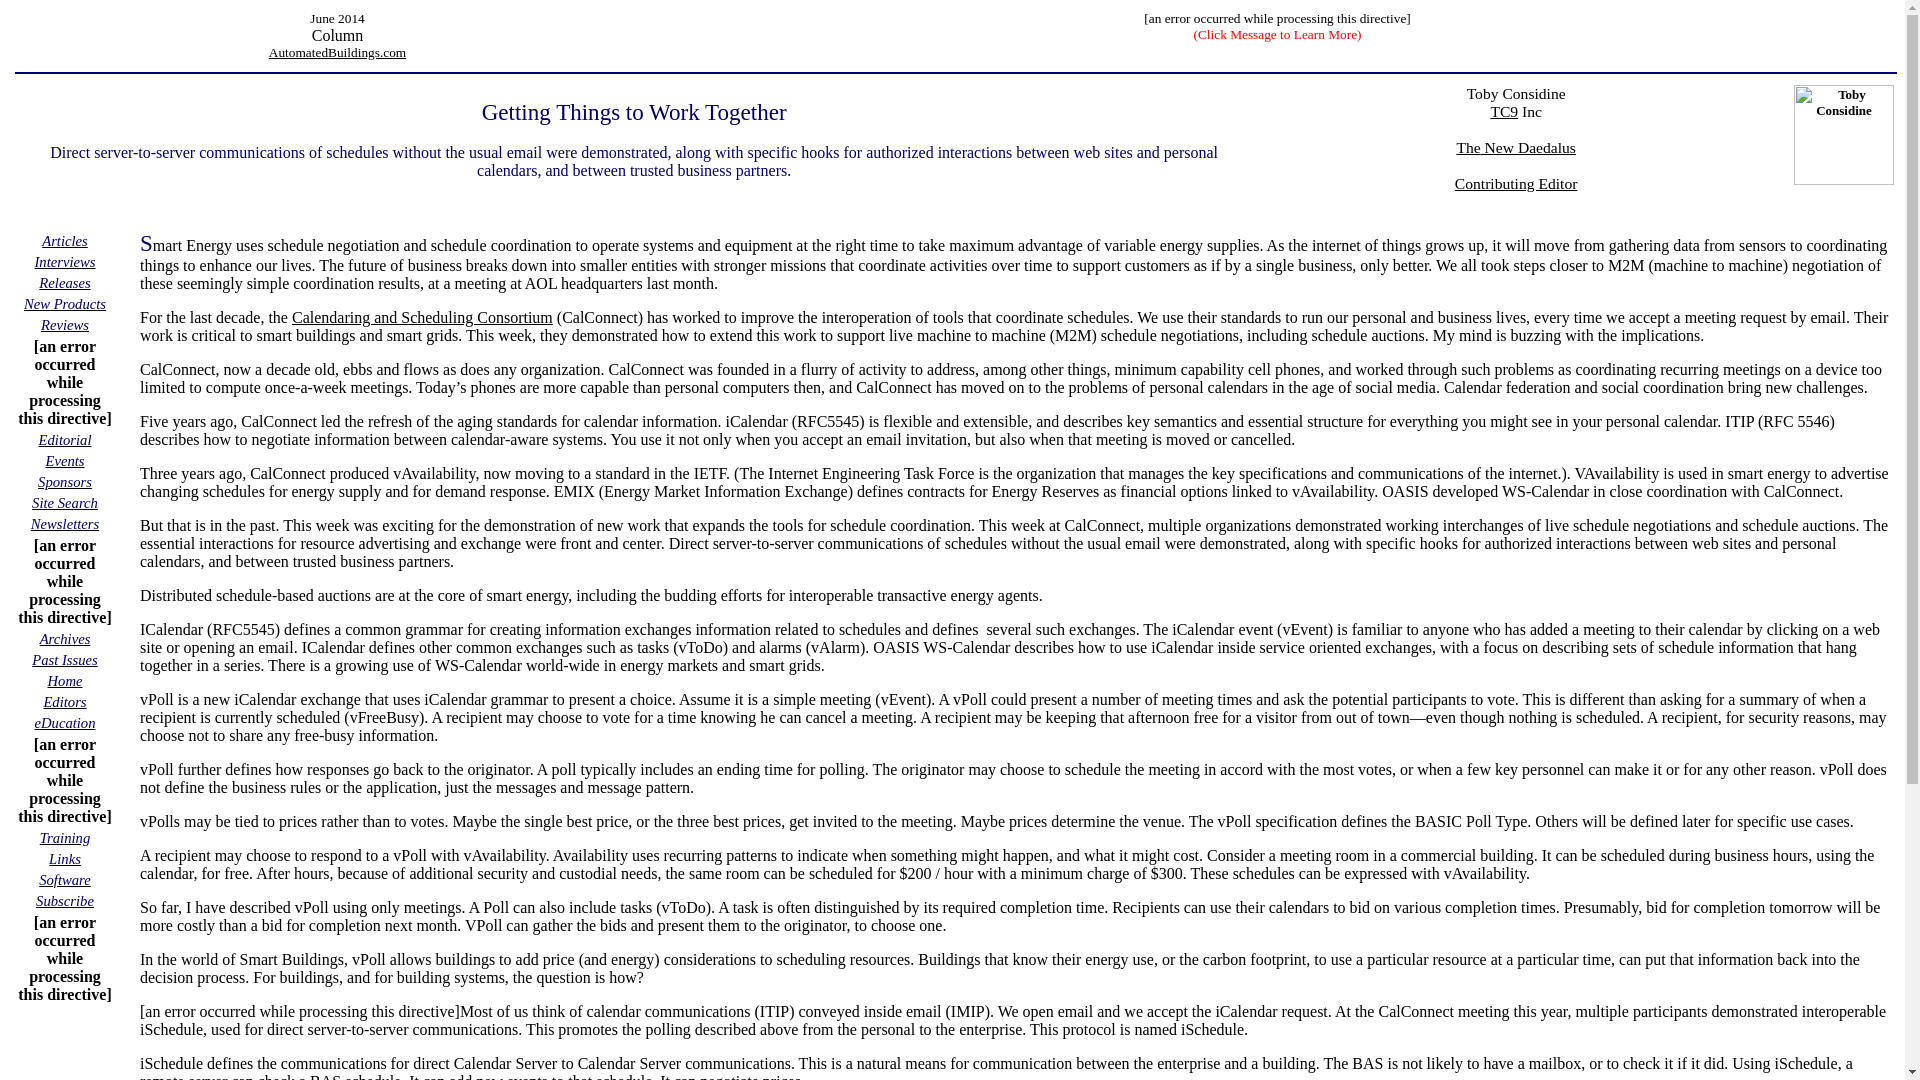  Describe the element at coordinates (65, 638) in the screenshot. I see `Archives` at that location.